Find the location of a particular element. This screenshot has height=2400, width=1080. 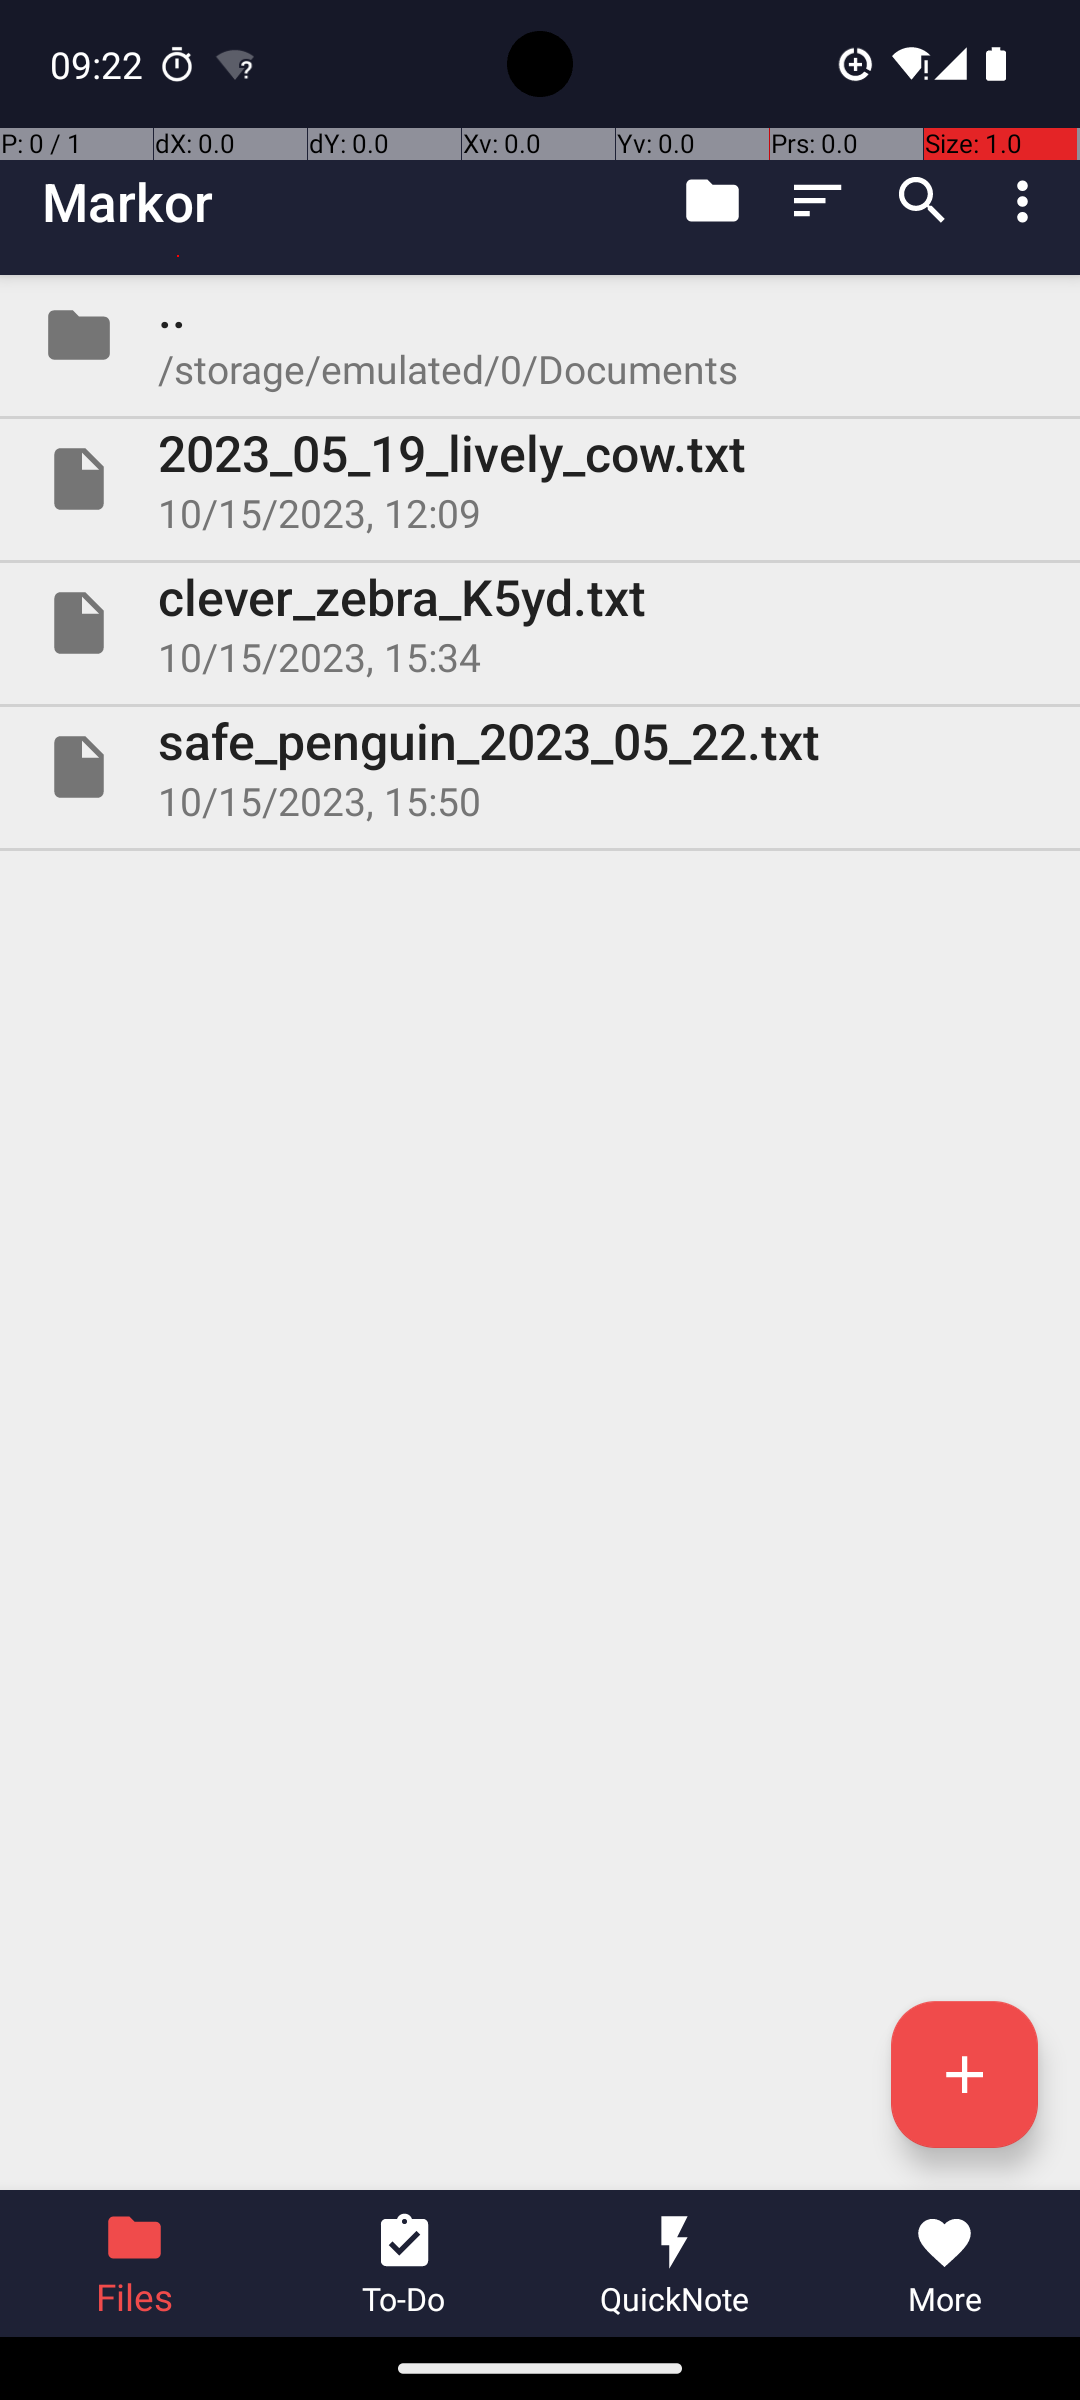

File 2023_05_19_lively_cow.txt  is located at coordinates (540, 479).